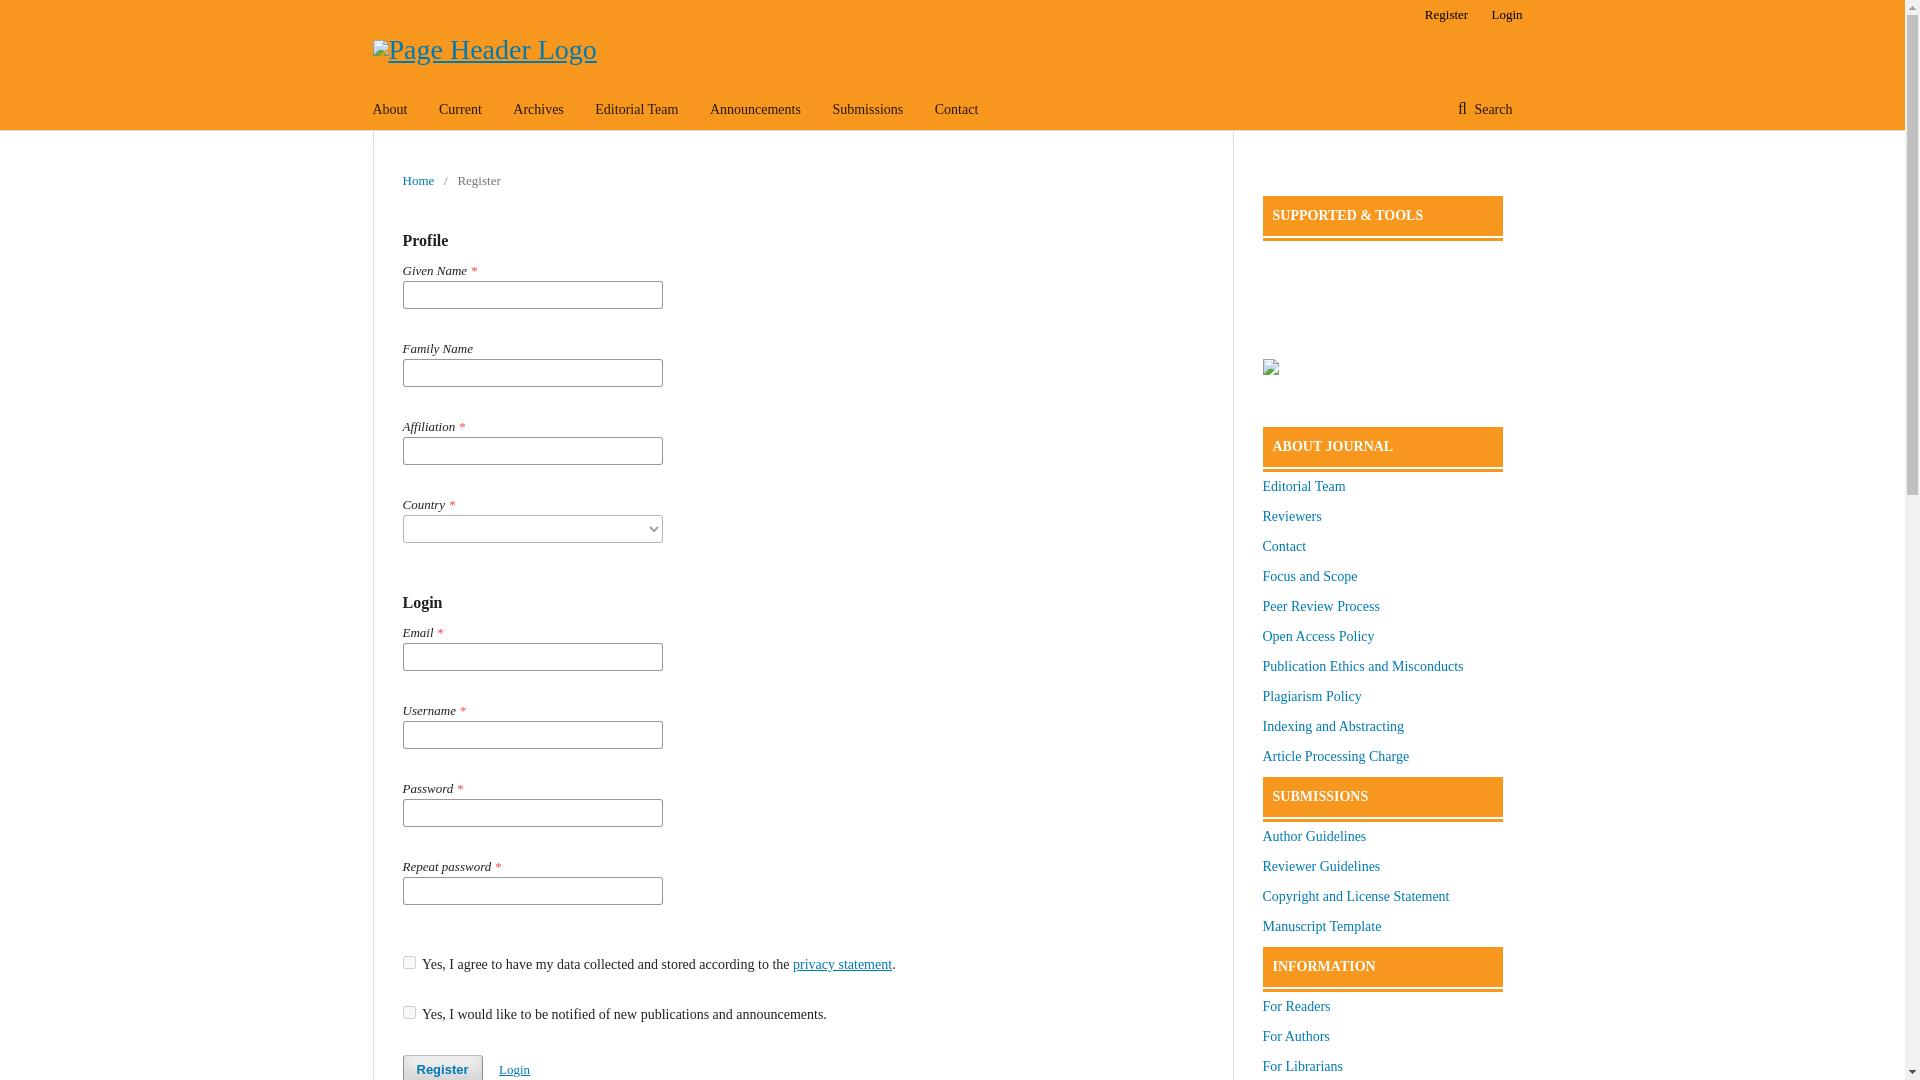 The image size is (1920, 1080). I want to click on Contact, so click(1283, 546).